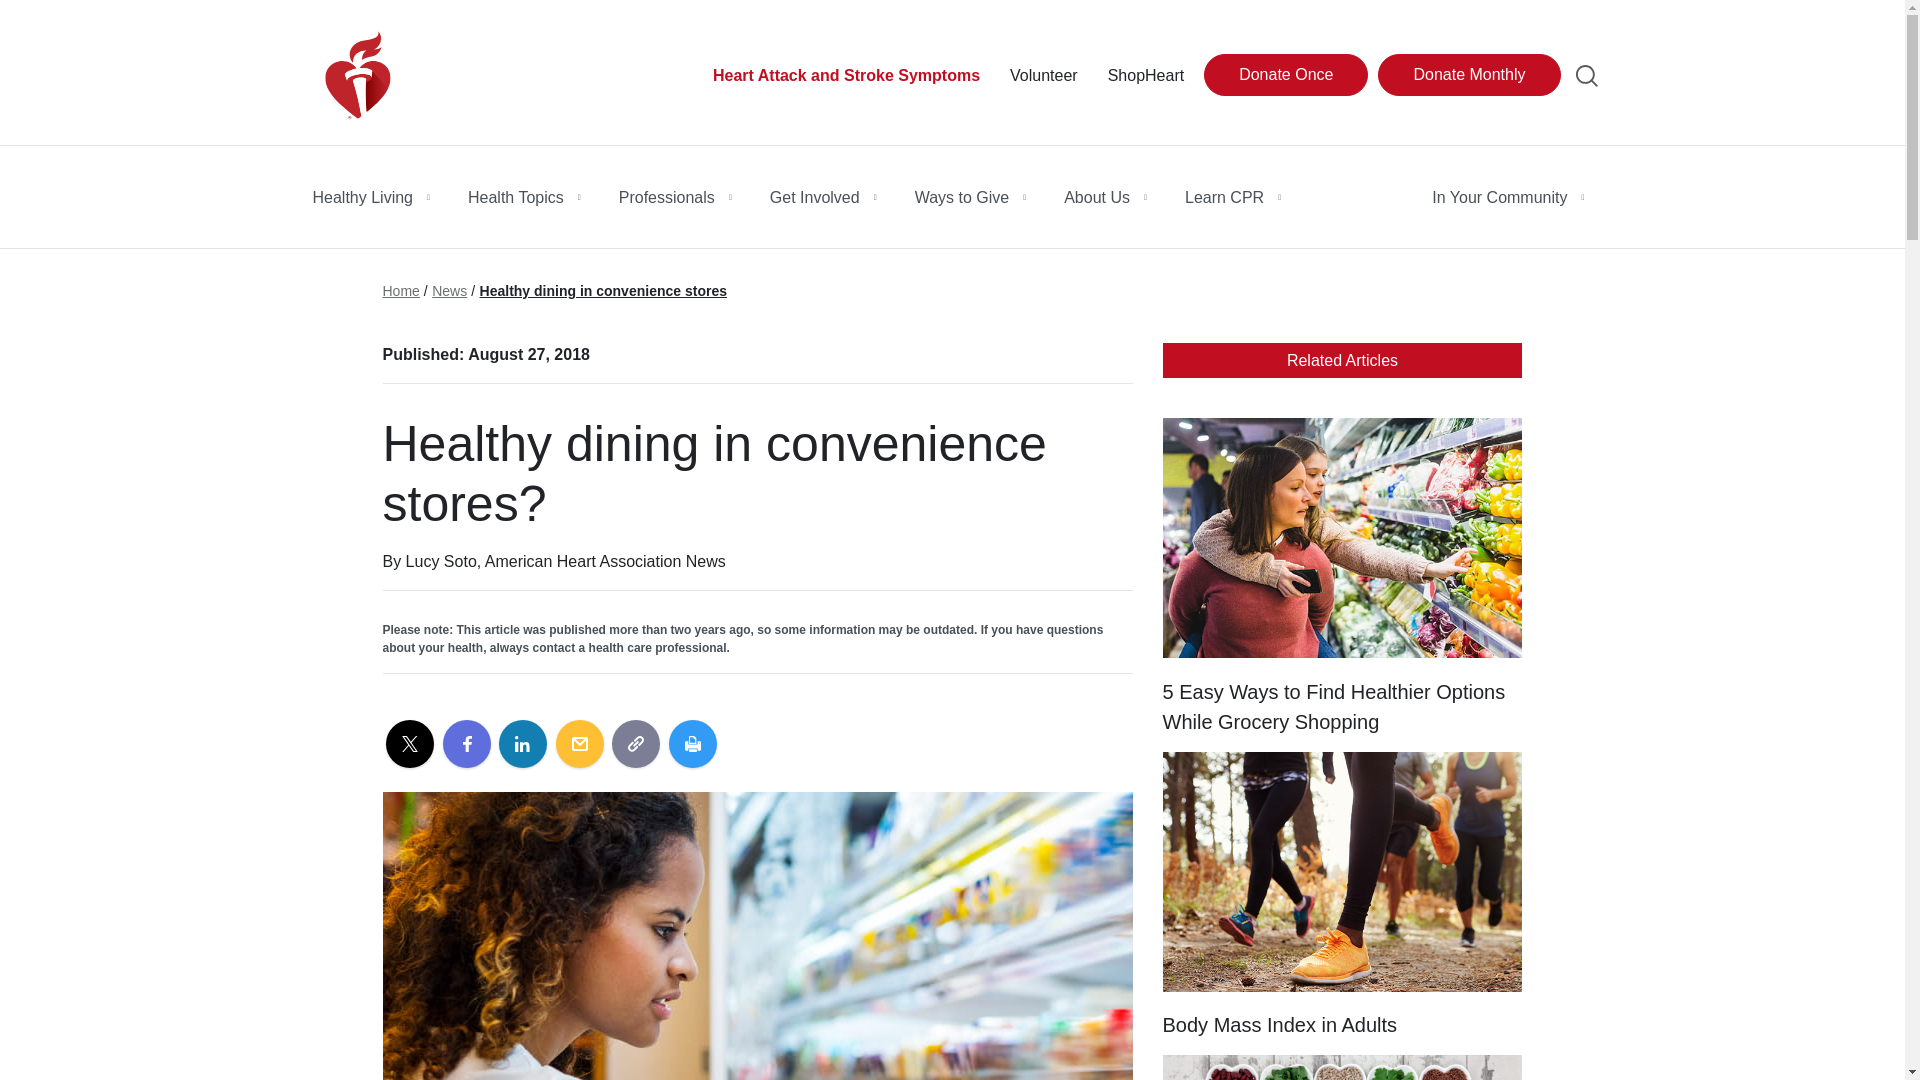 The height and width of the screenshot is (1080, 1920). I want to click on Donate Once, so click(1285, 75).